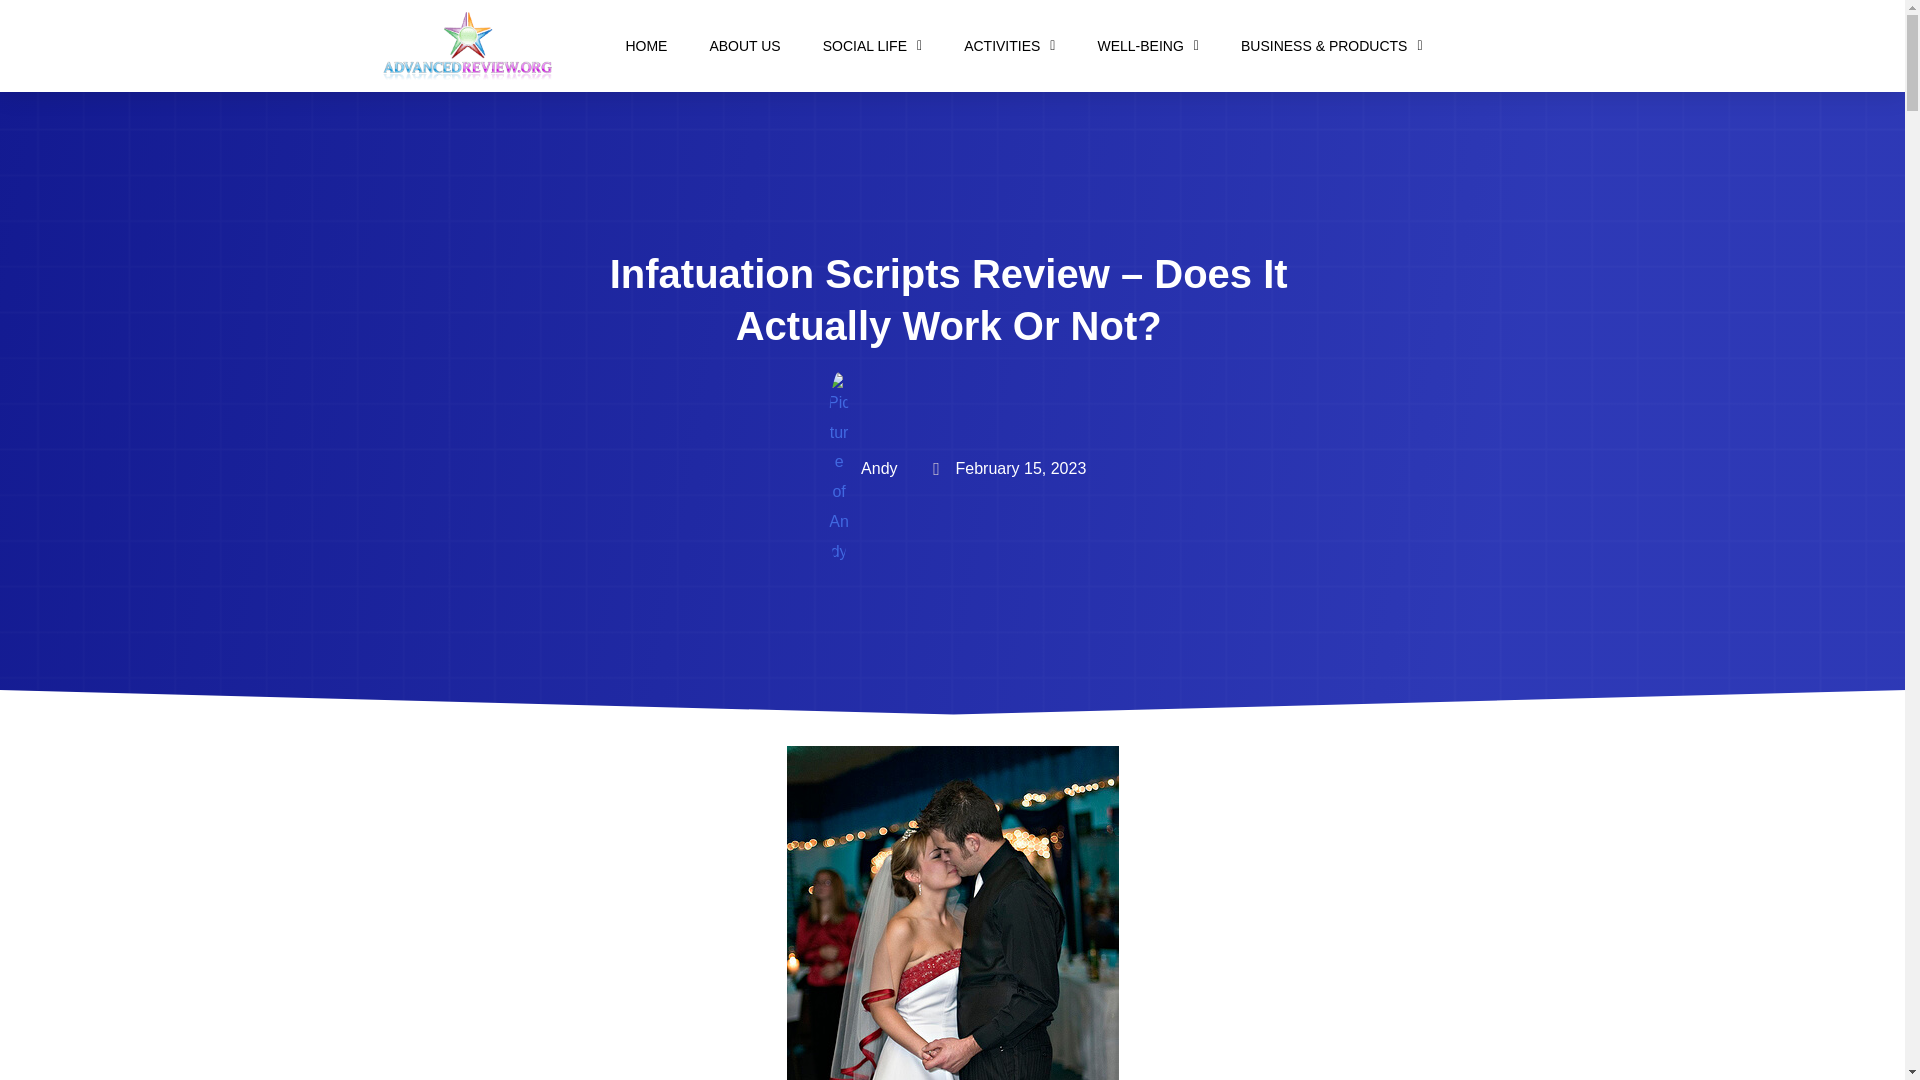 This screenshot has width=1920, height=1080. I want to click on ACTIVITIES, so click(1010, 46).